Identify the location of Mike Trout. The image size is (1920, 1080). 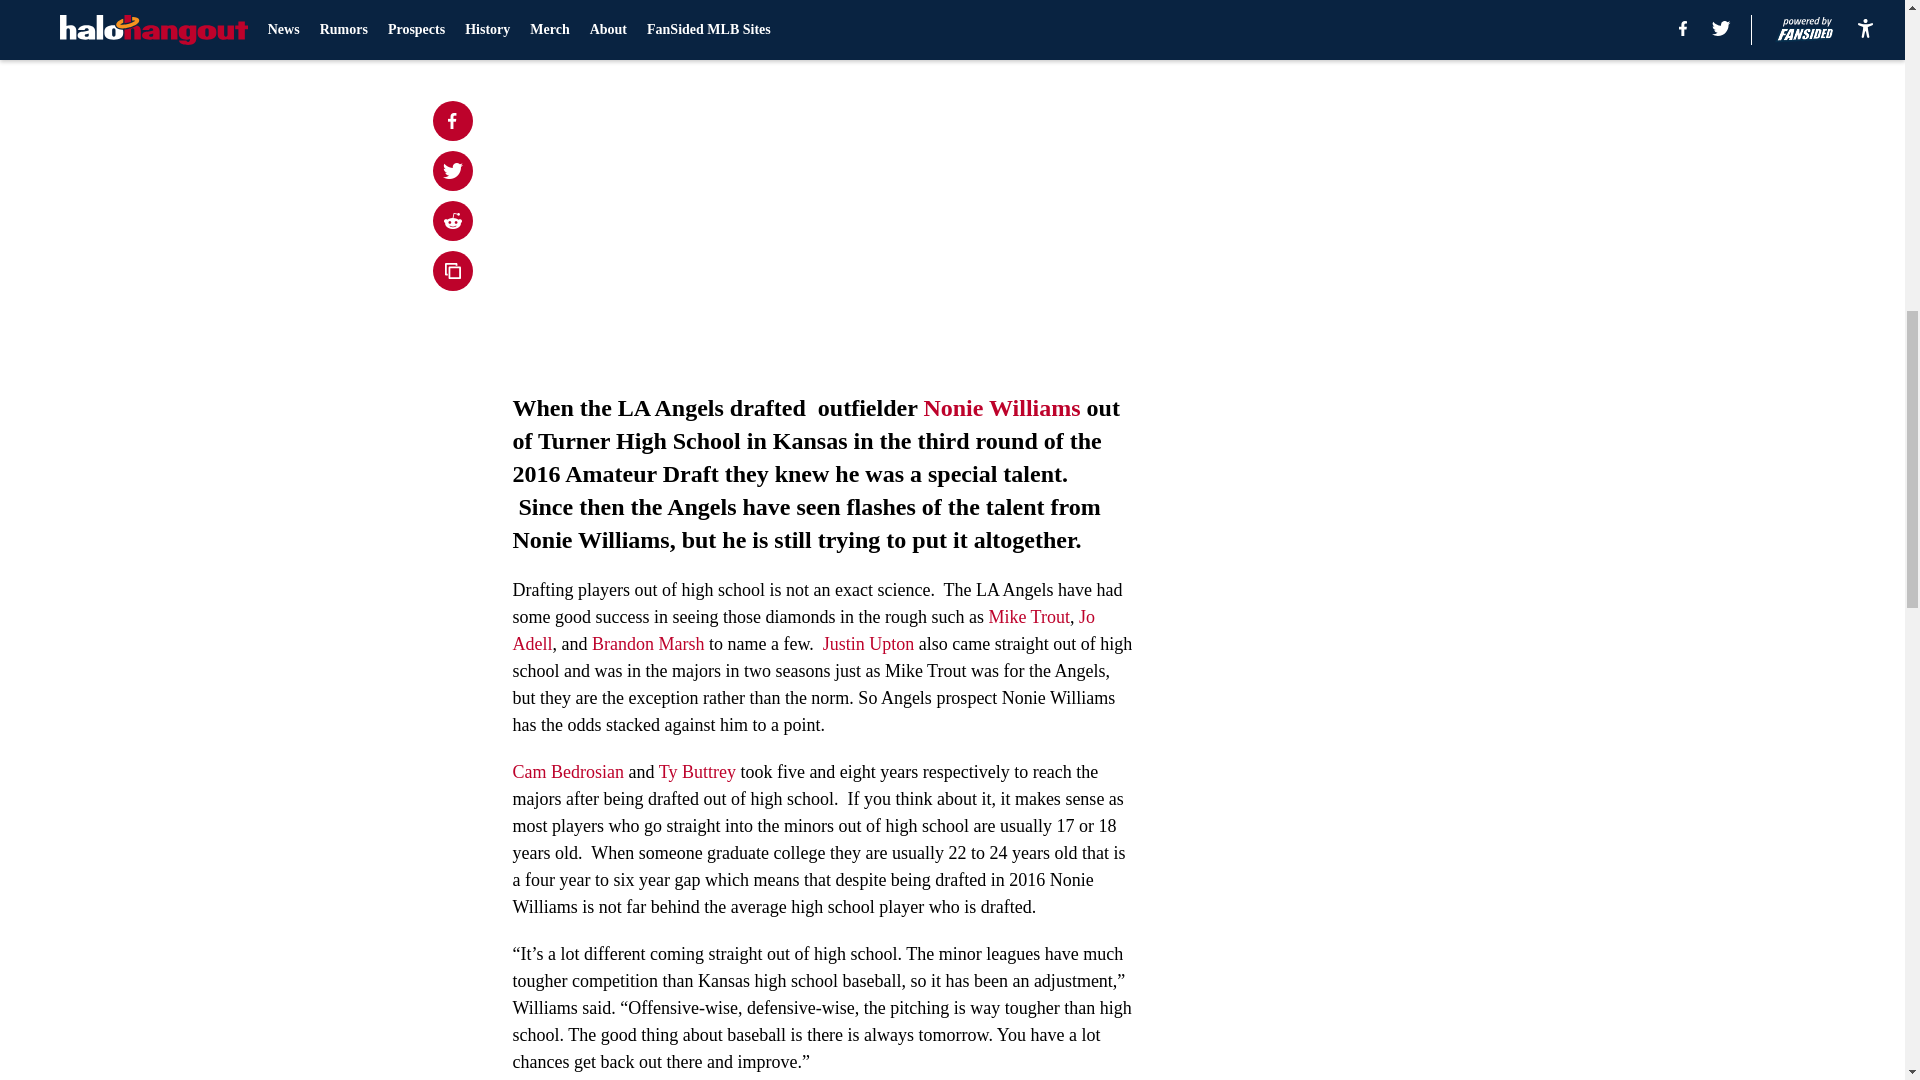
(1028, 616).